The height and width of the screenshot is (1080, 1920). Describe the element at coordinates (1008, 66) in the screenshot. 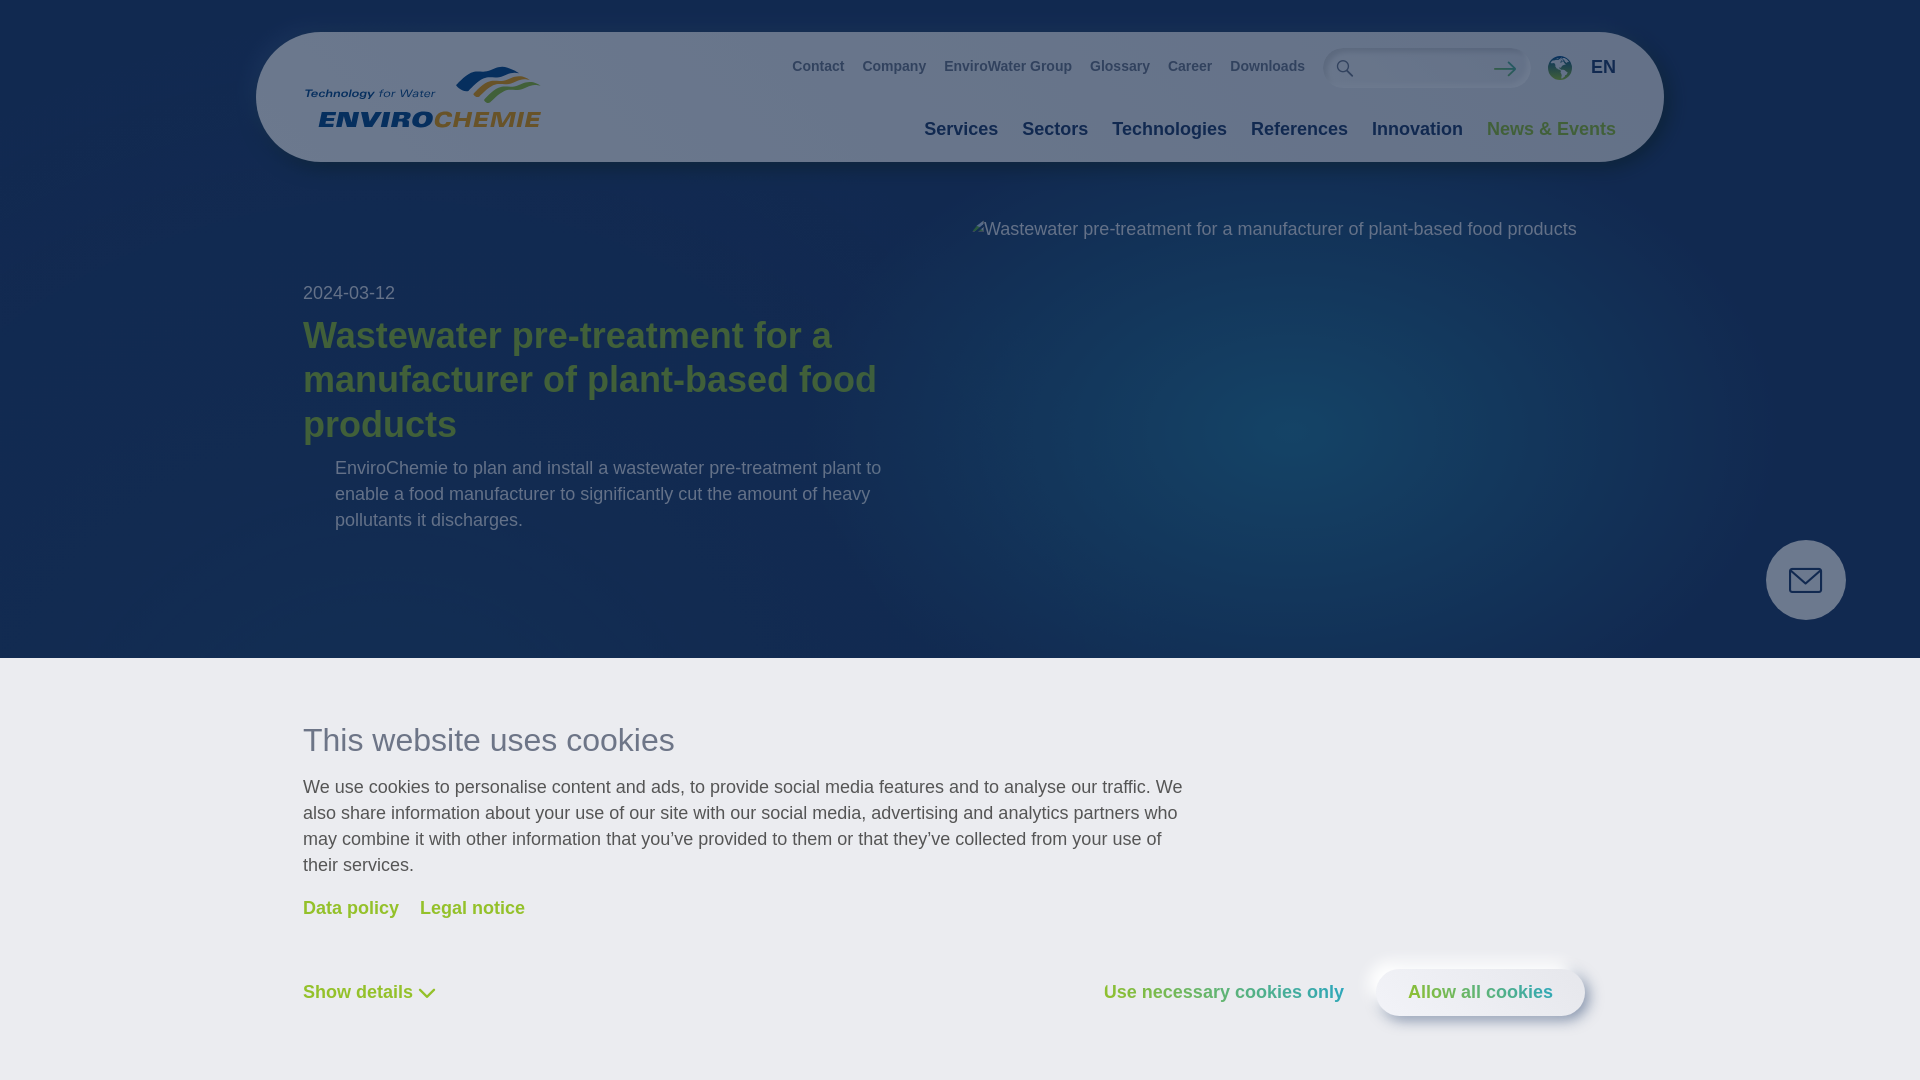

I see `EnviroWater Group` at that location.